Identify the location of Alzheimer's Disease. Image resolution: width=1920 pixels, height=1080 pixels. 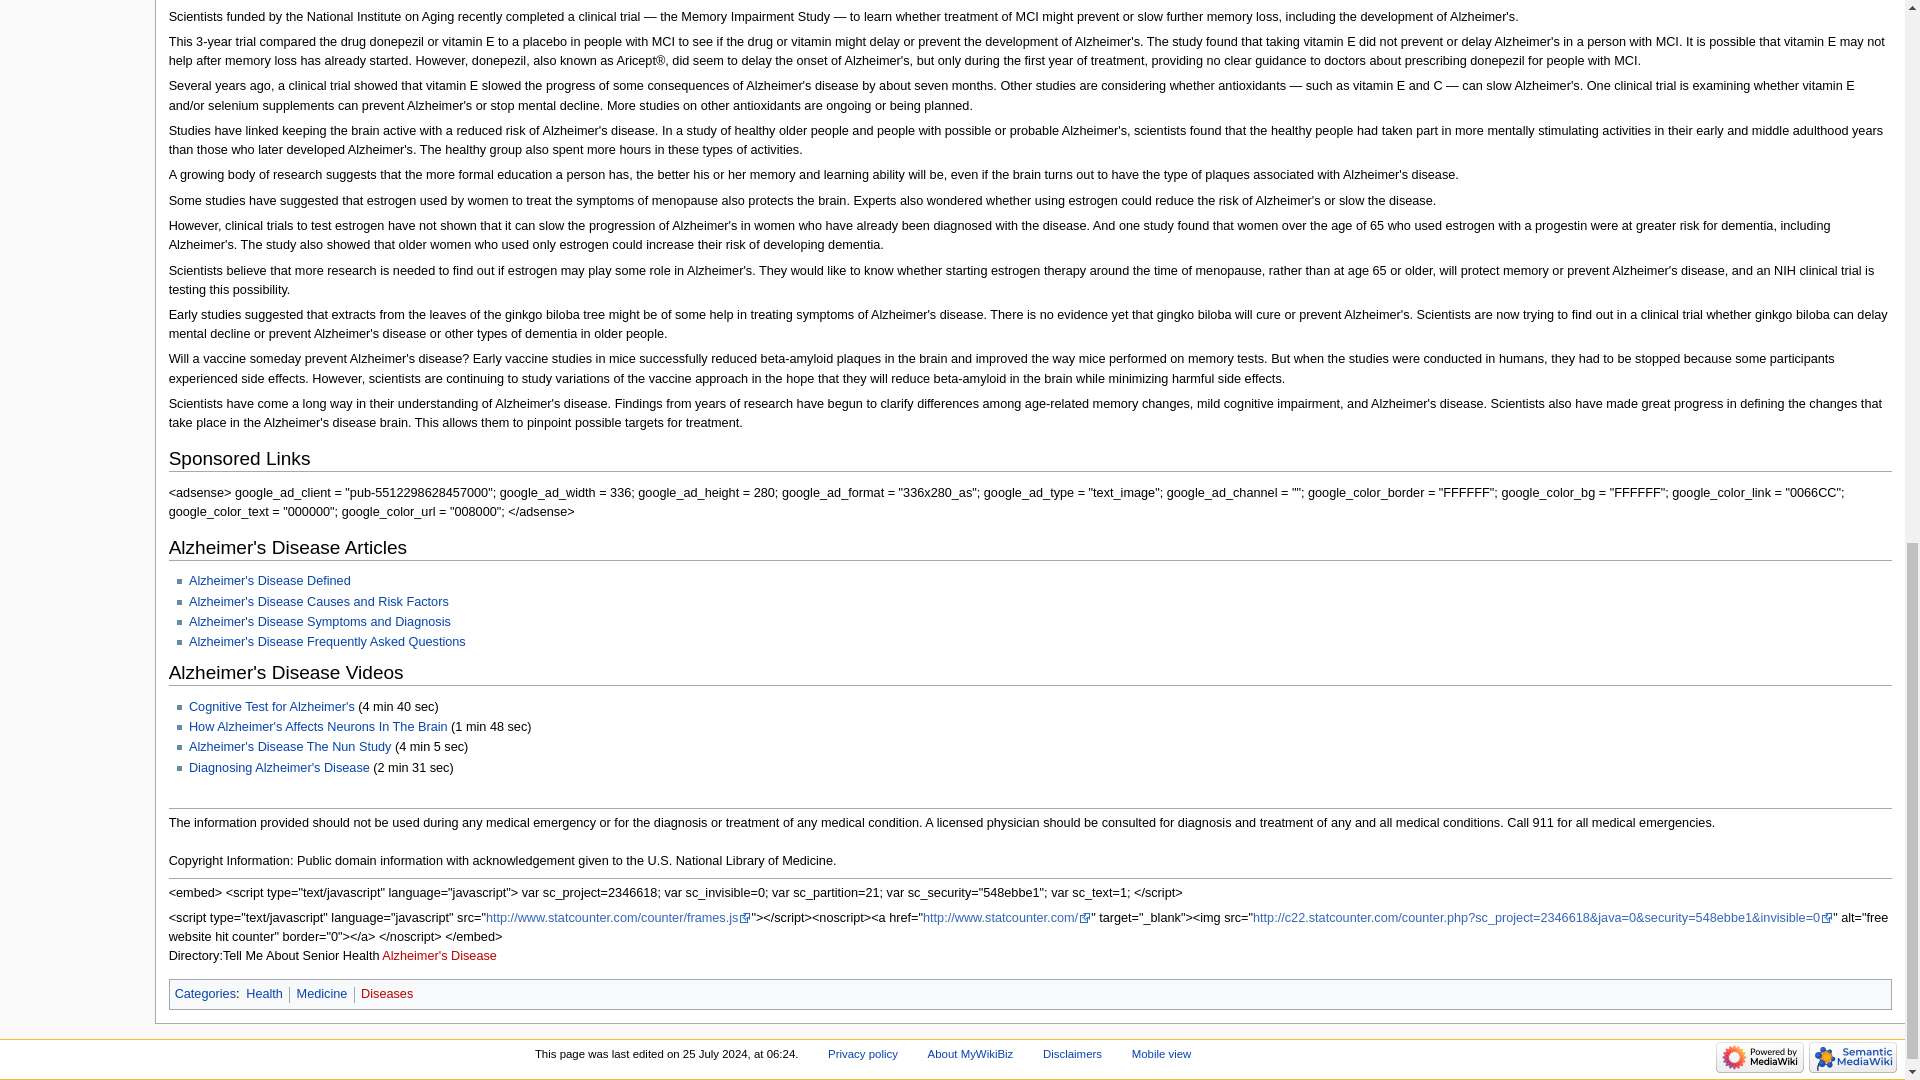
(440, 956).